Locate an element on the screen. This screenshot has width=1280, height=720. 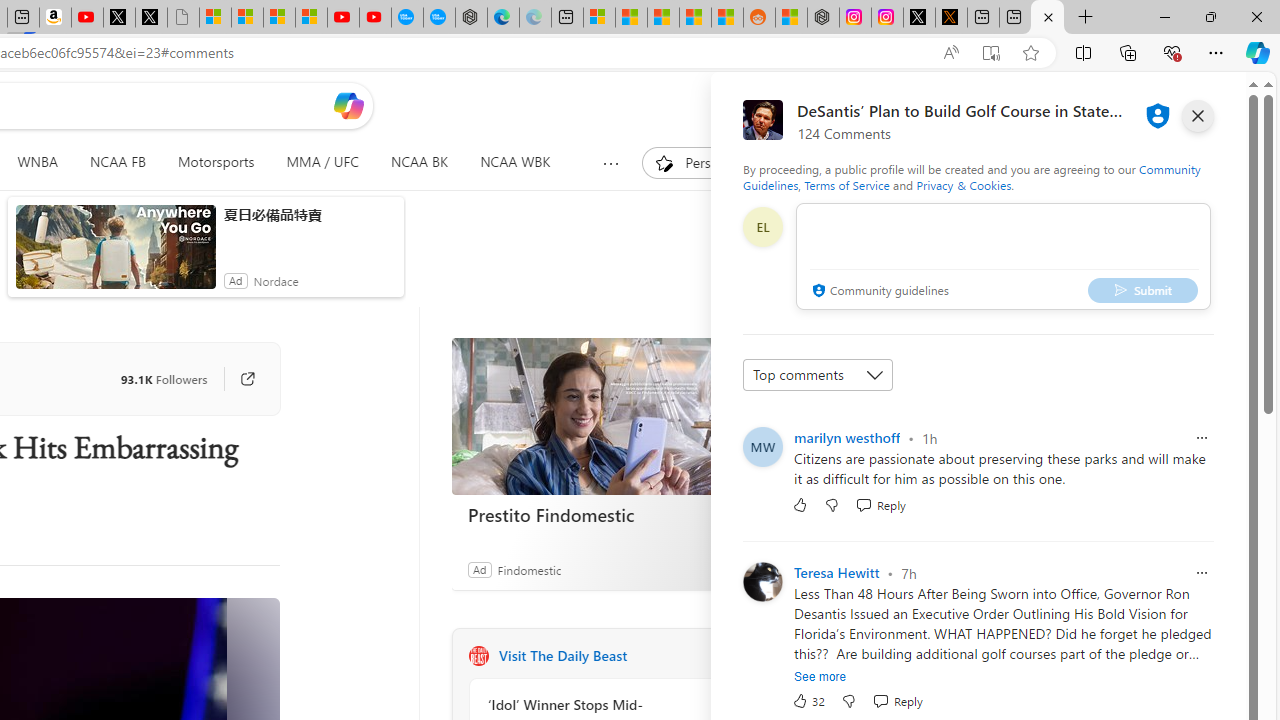
comment-box is located at coordinates (1003, 256).